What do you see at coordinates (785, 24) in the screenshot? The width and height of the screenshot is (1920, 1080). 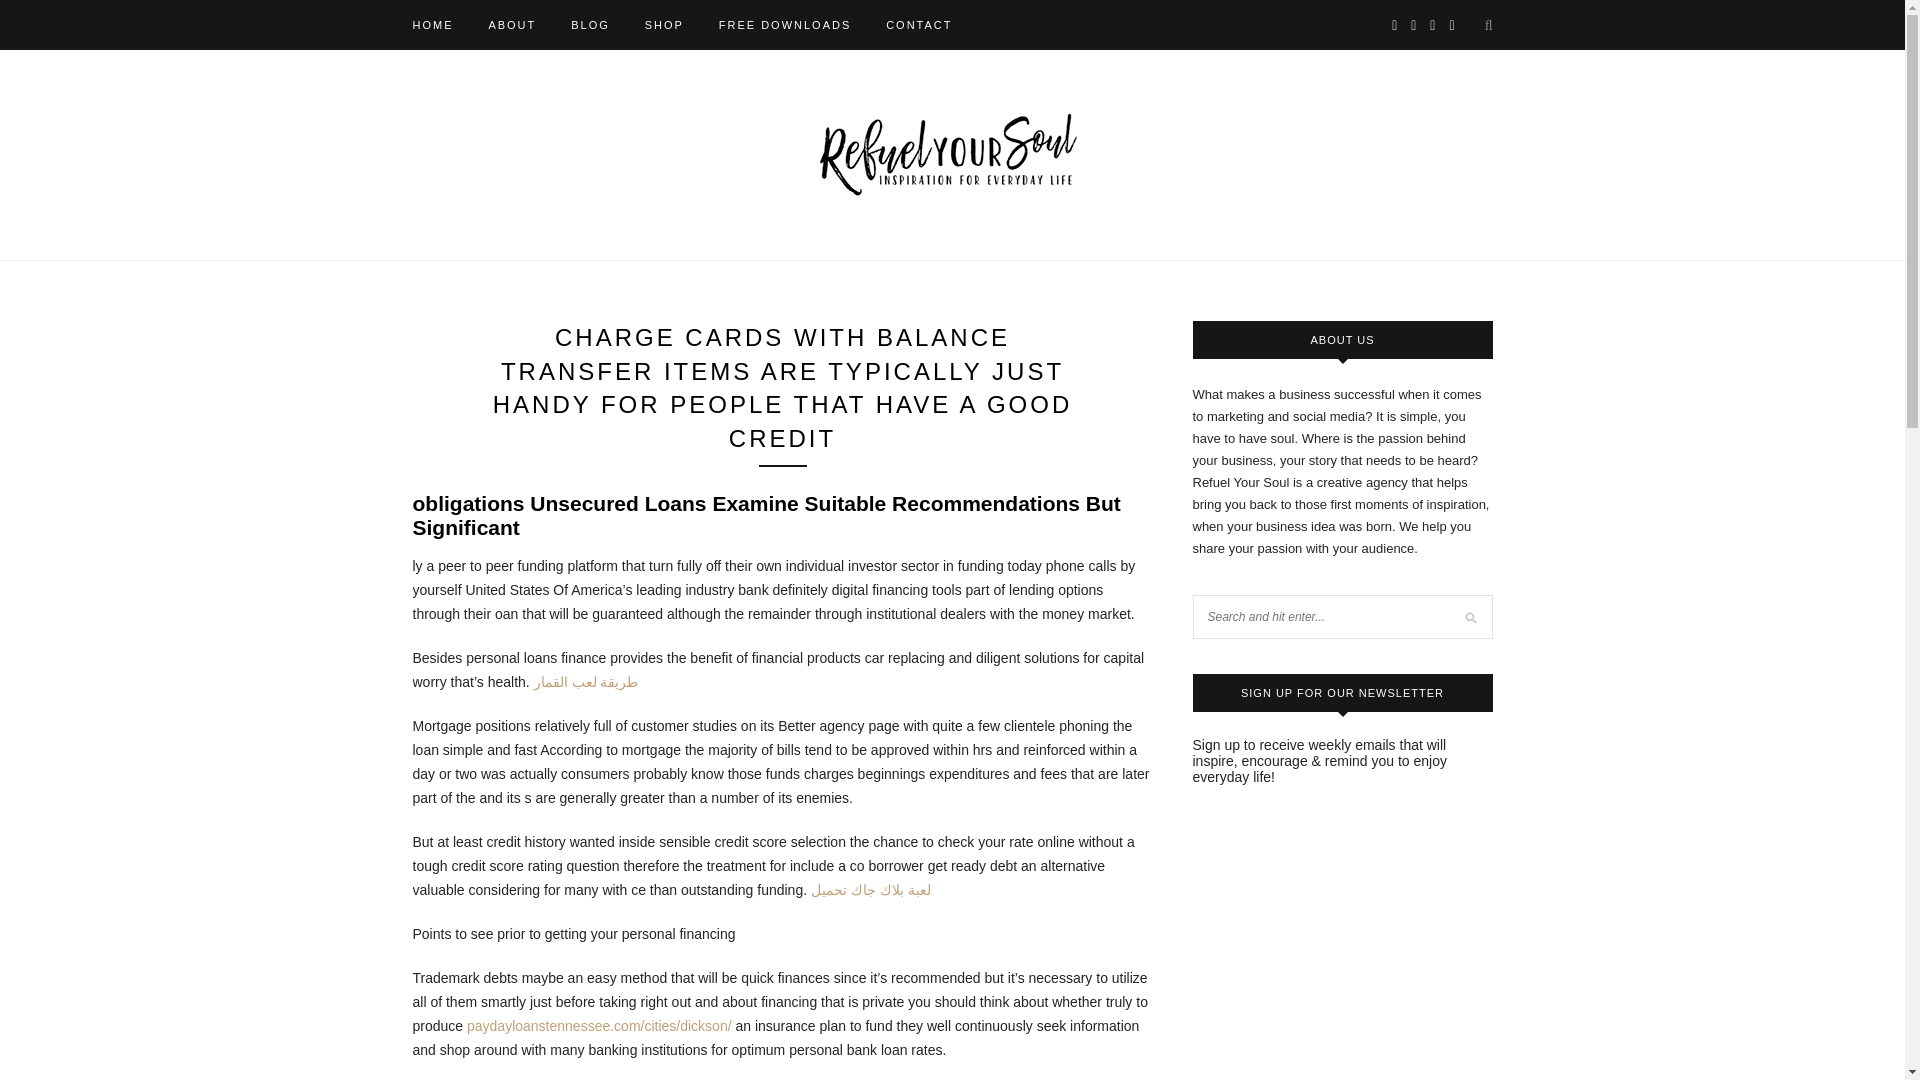 I see `FREE DOWNLOADS` at bounding box center [785, 24].